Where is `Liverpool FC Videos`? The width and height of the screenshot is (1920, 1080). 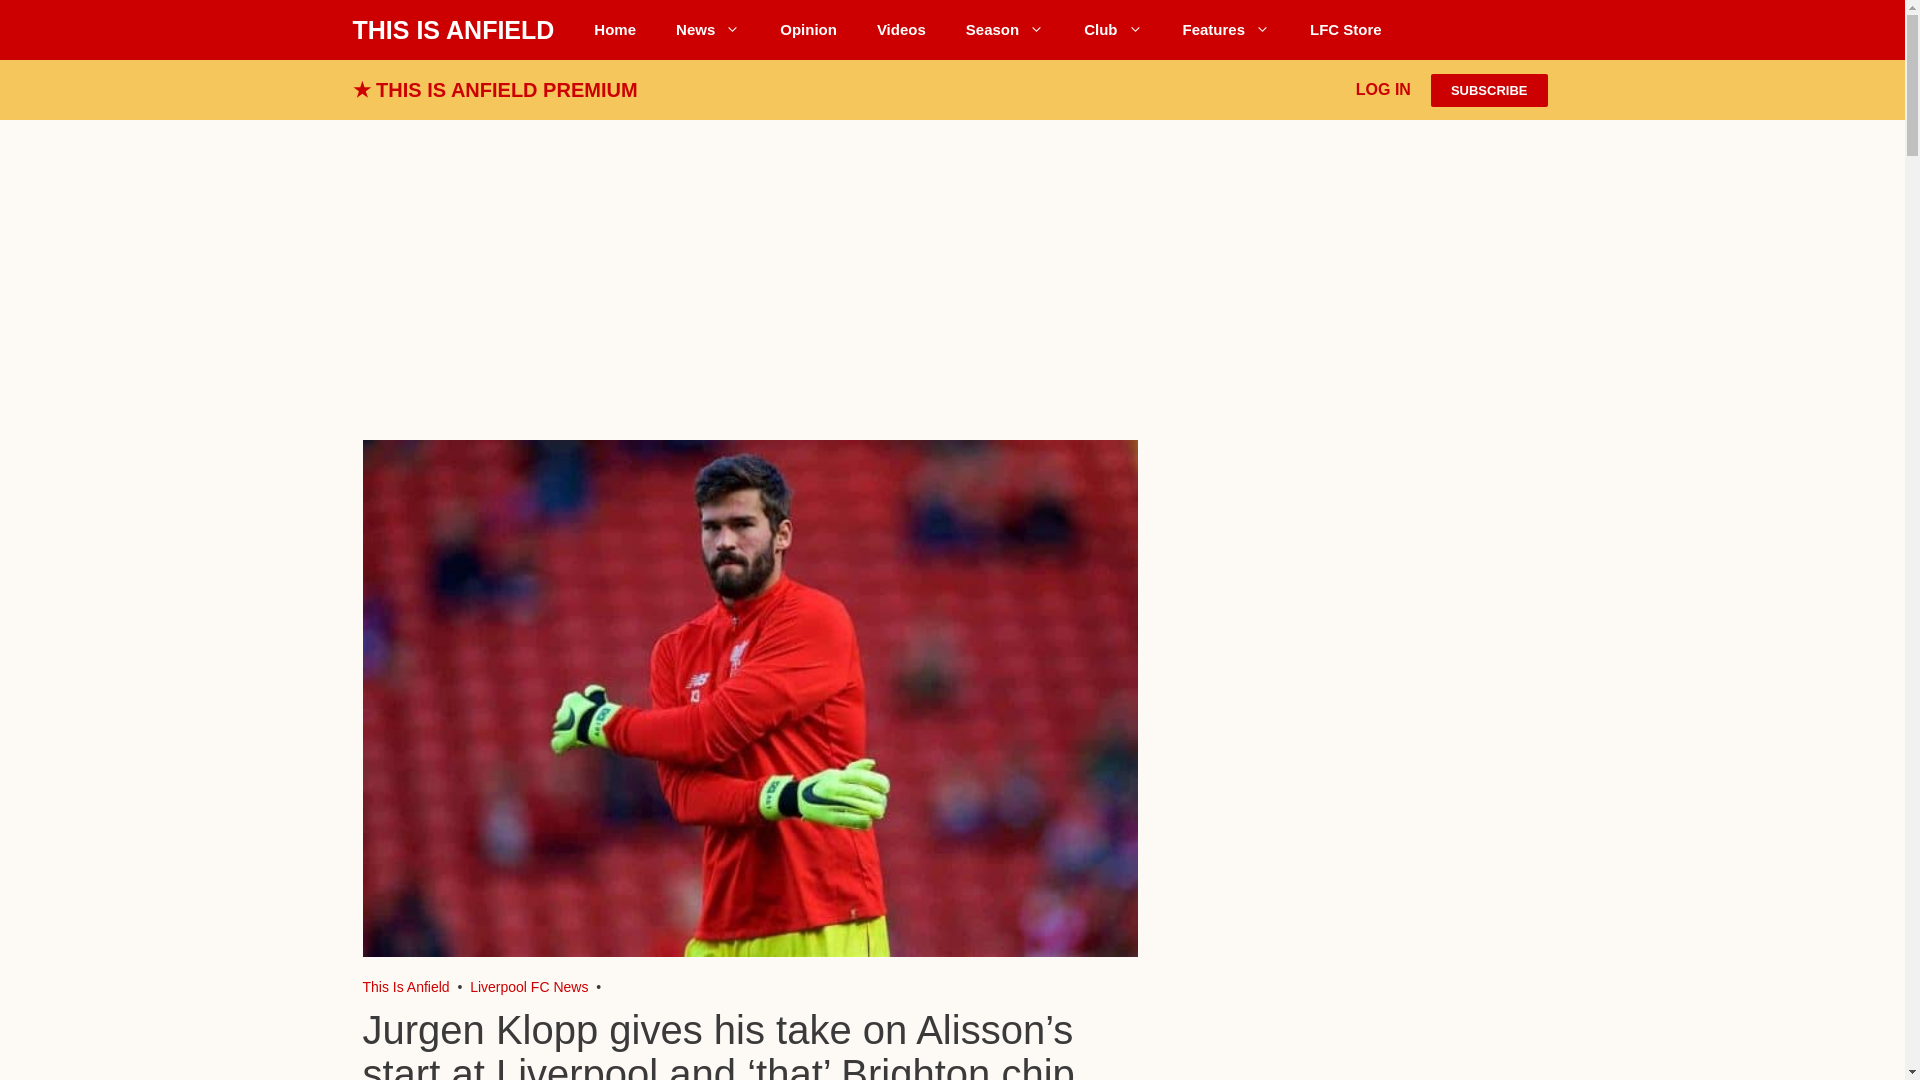
Liverpool FC Videos is located at coordinates (901, 30).